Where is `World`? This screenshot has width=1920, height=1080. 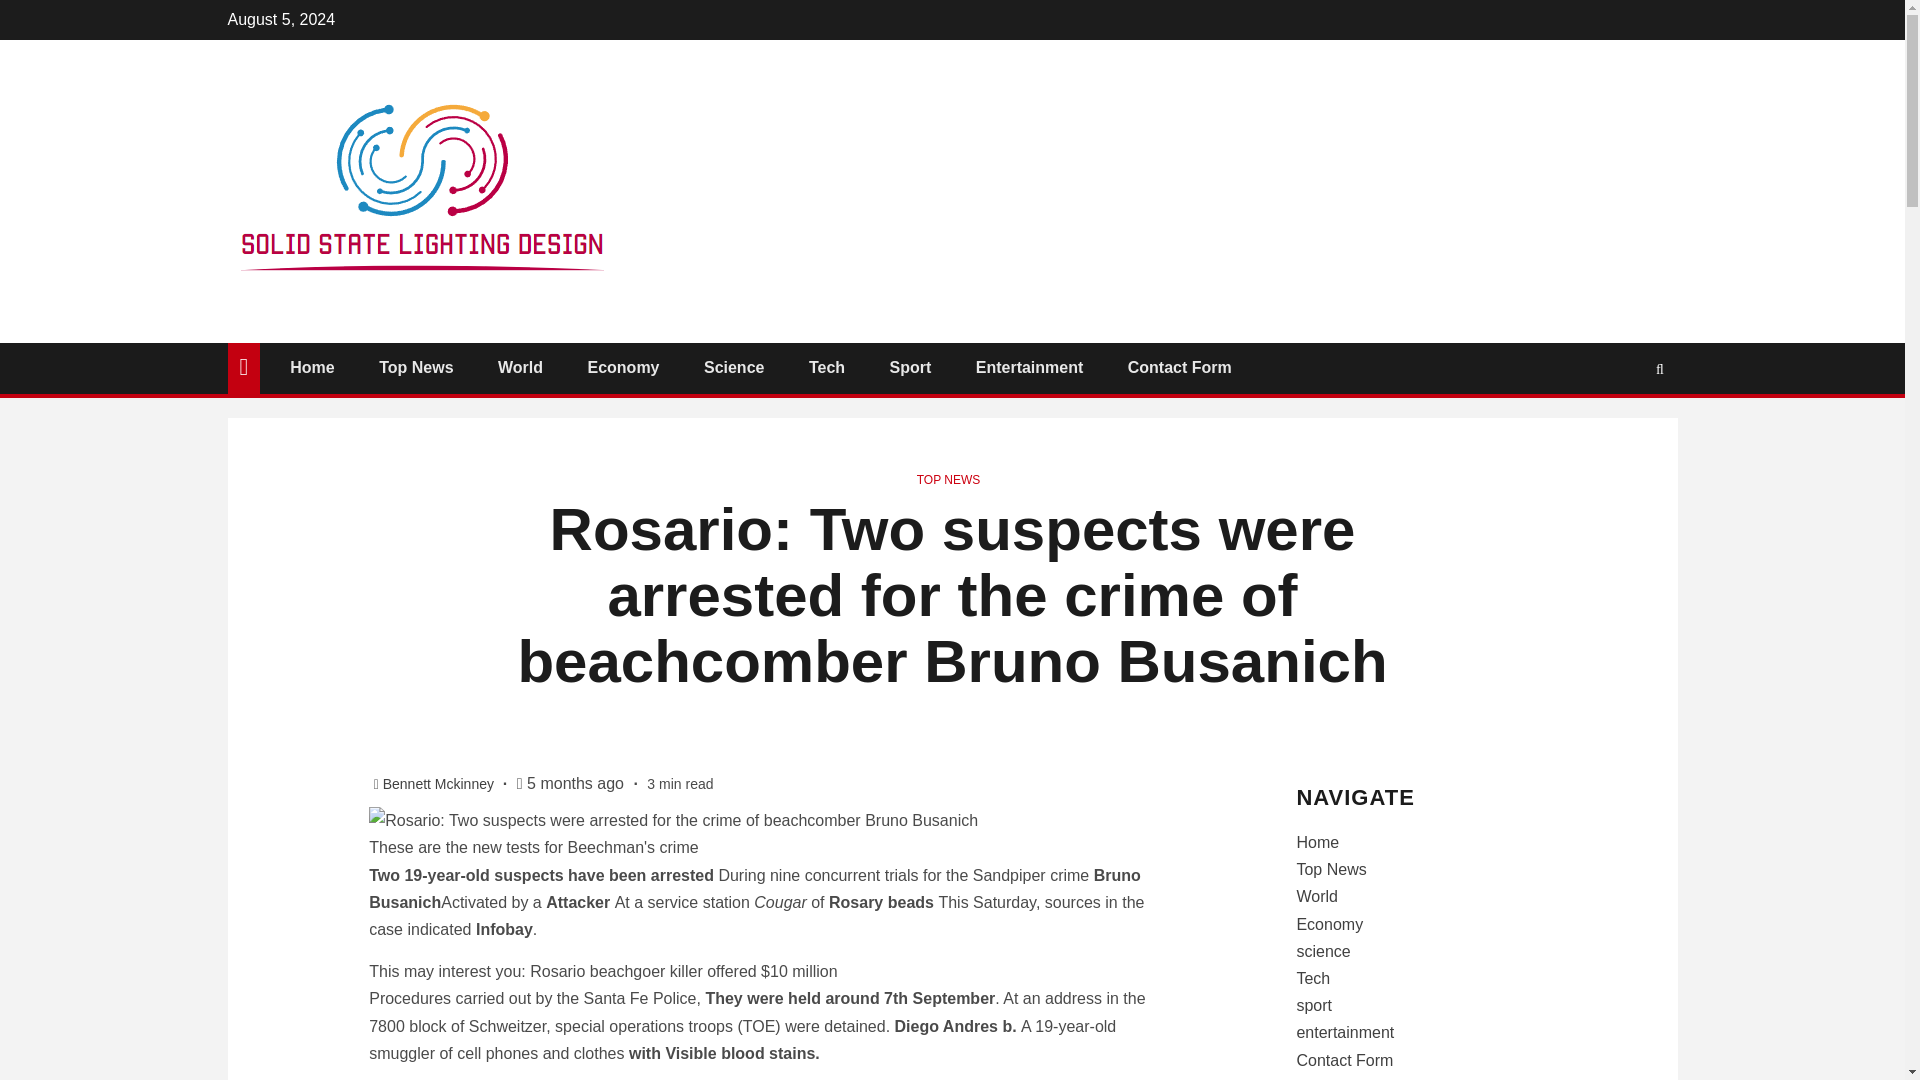 World is located at coordinates (520, 366).